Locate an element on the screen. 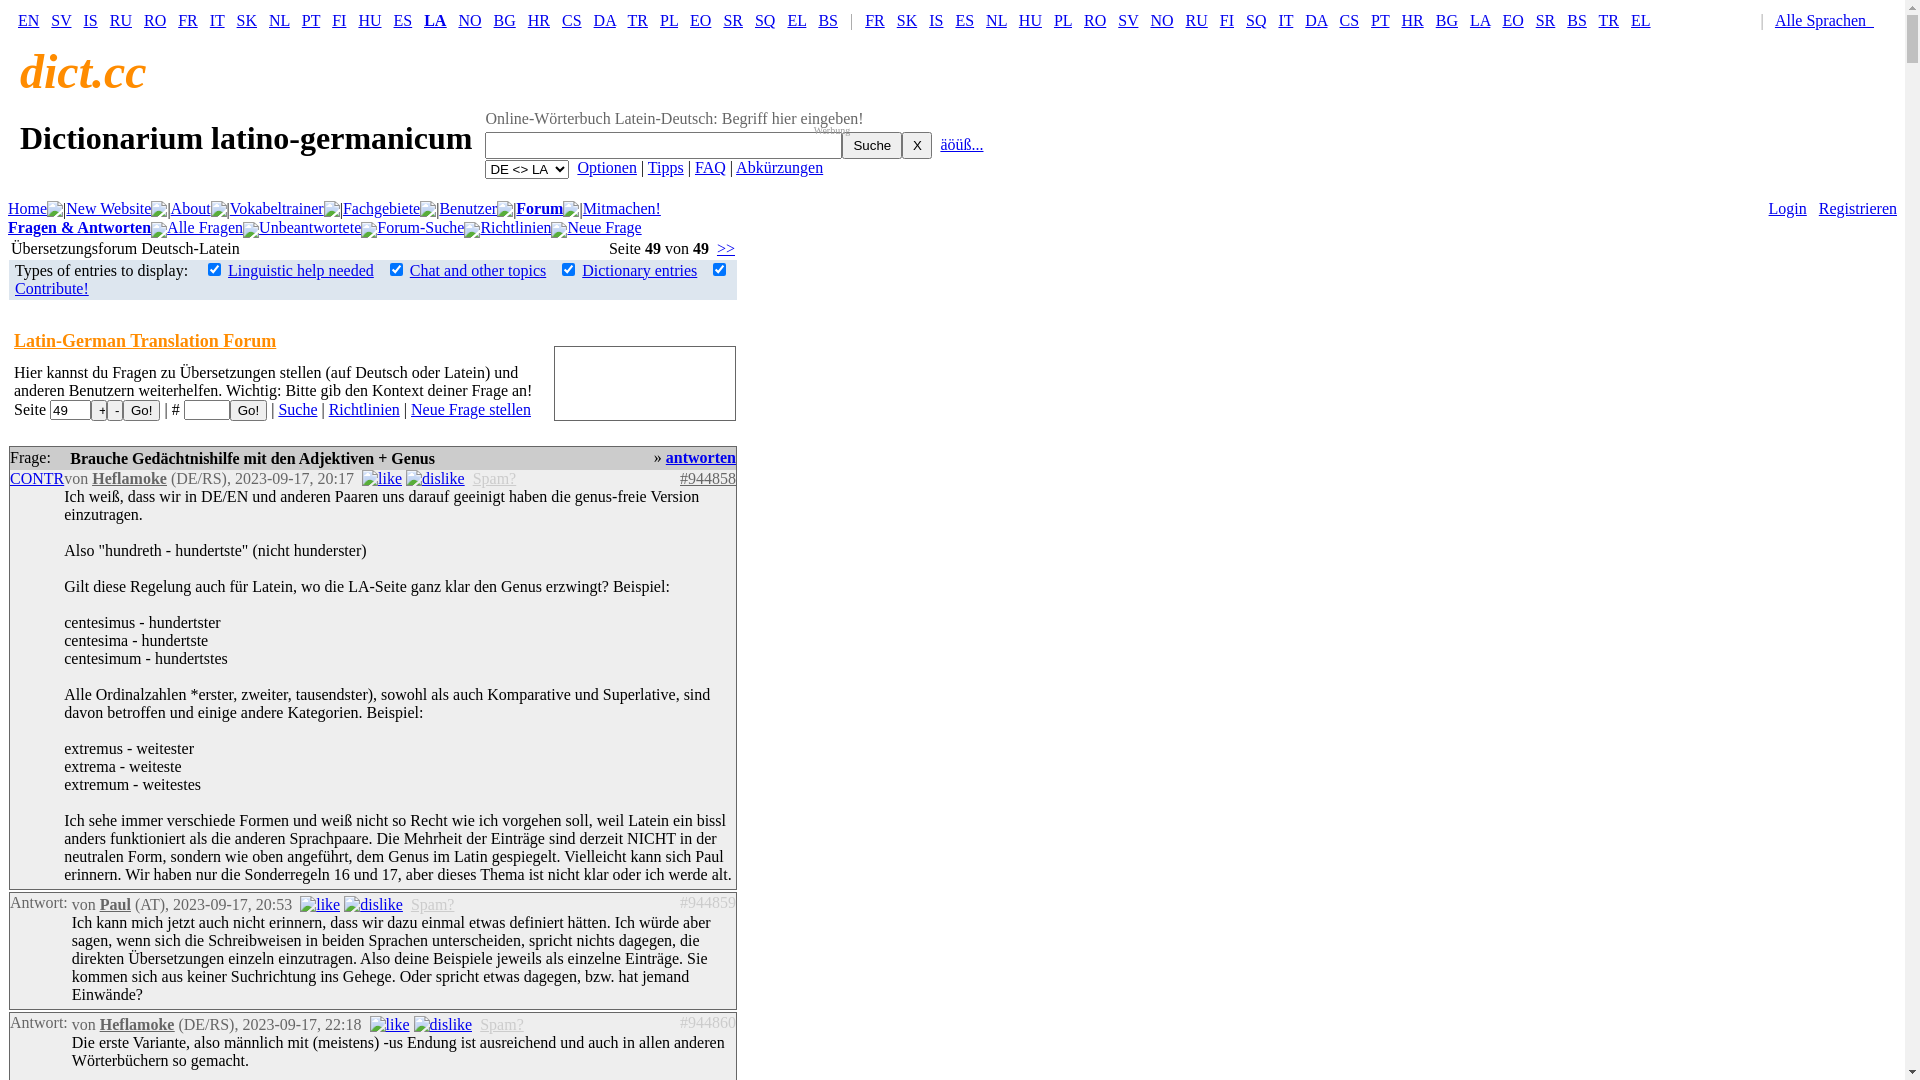 This screenshot has height=1080, width=1920. X is located at coordinates (917, 146).